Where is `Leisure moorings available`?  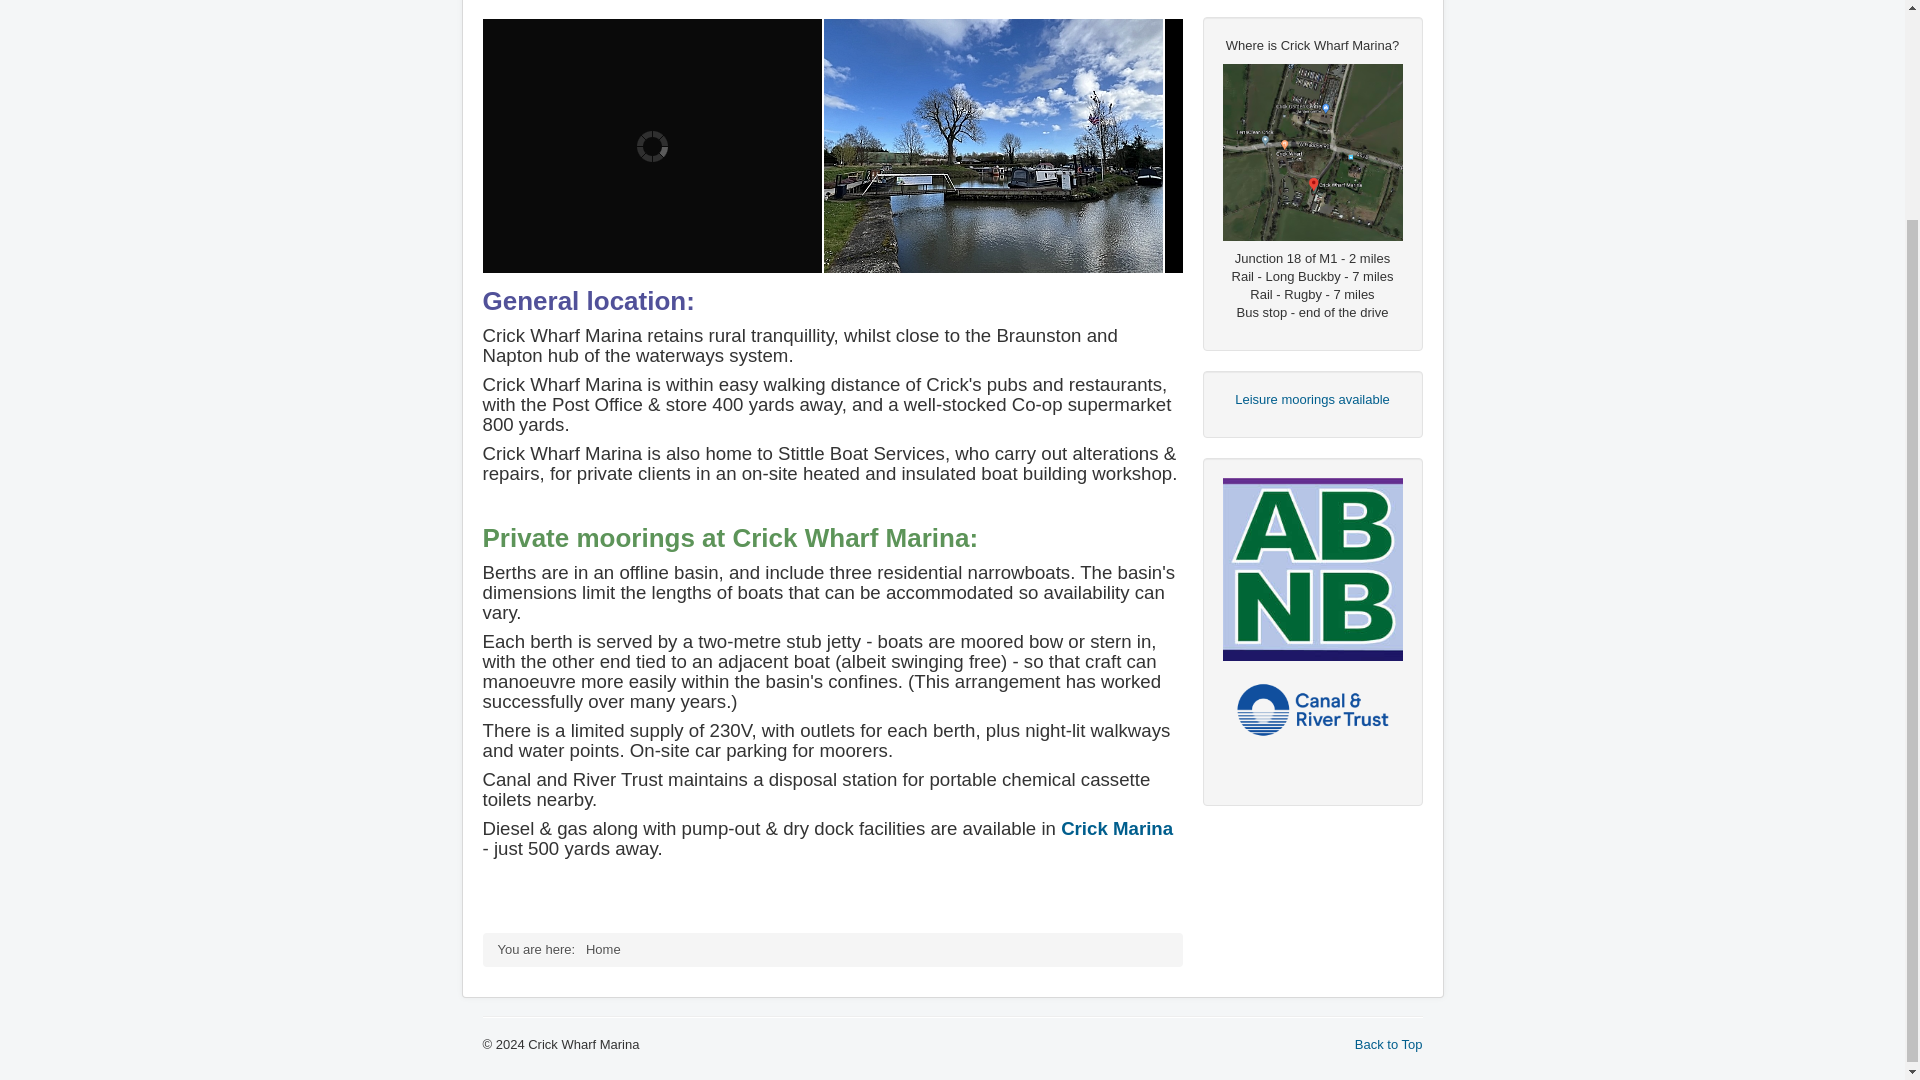 Leisure moorings available is located at coordinates (1312, 400).